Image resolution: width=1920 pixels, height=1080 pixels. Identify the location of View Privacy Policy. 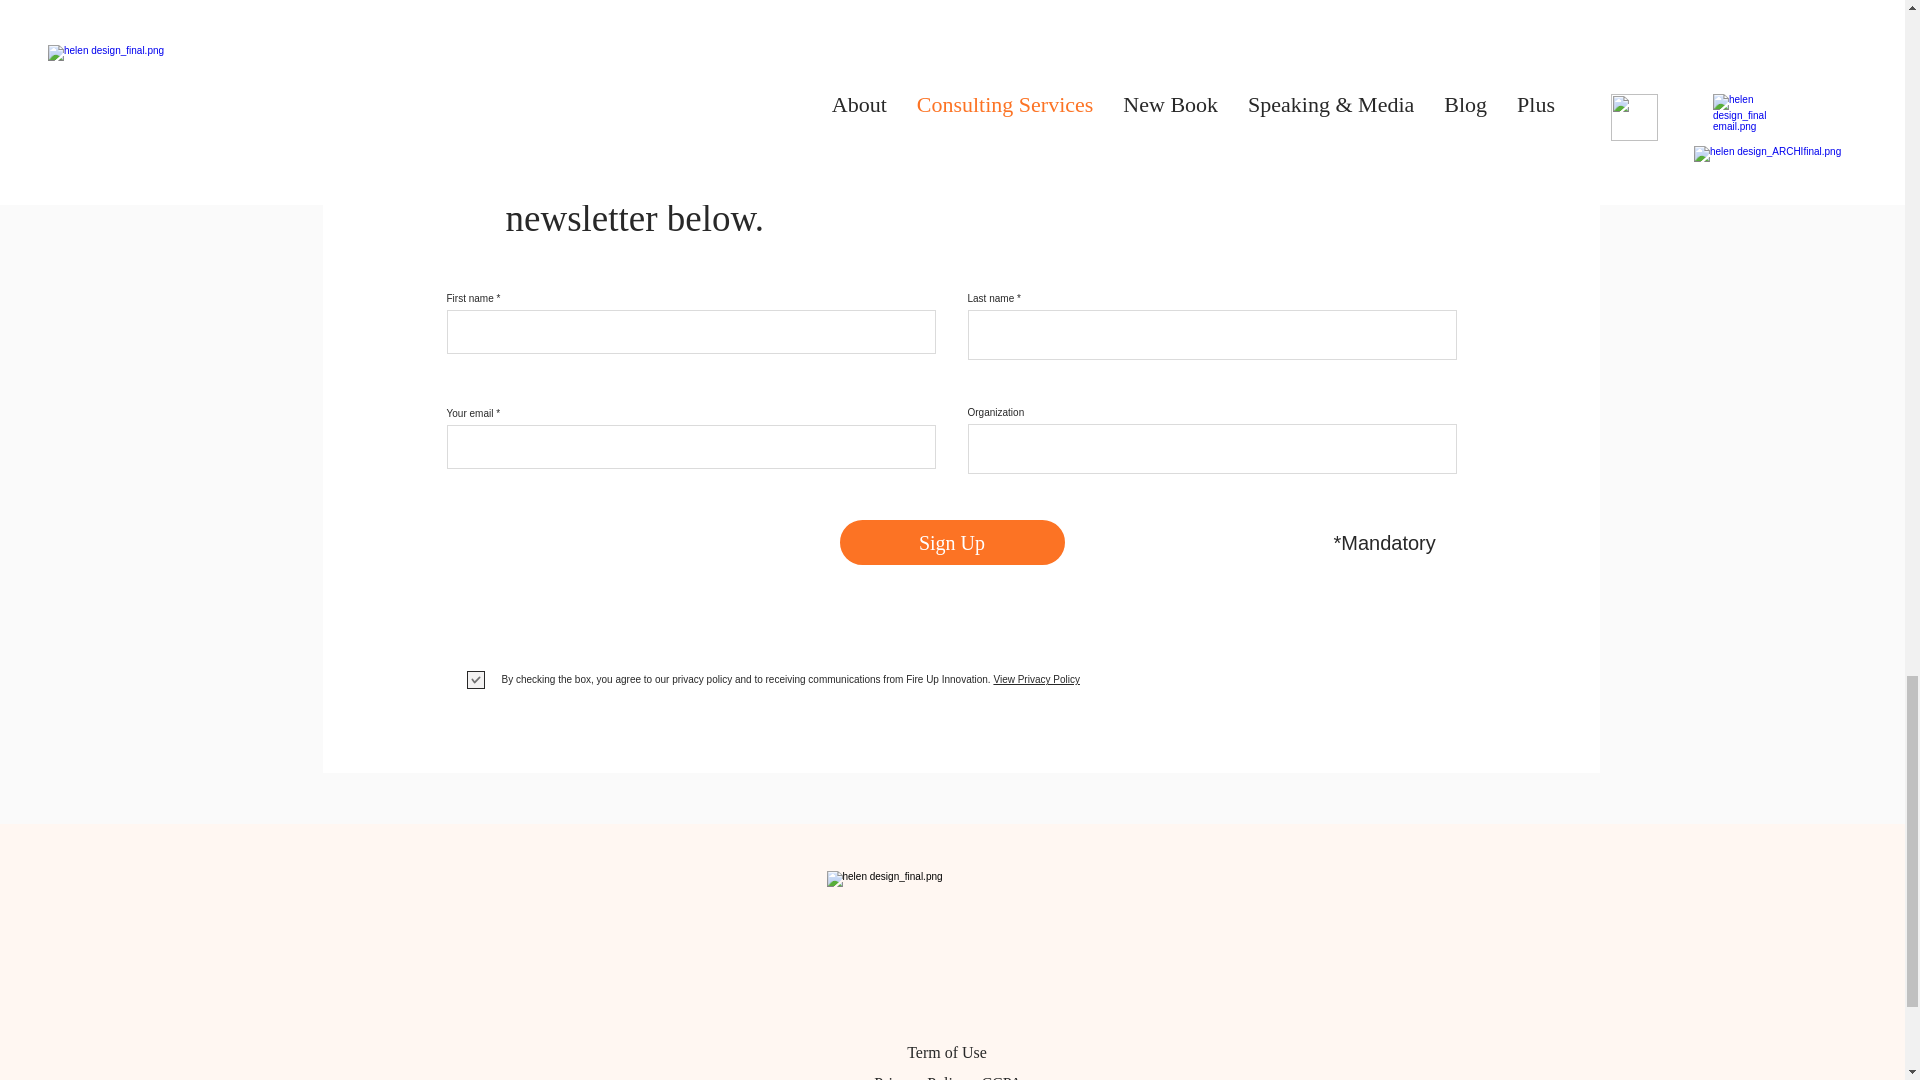
(1034, 678).